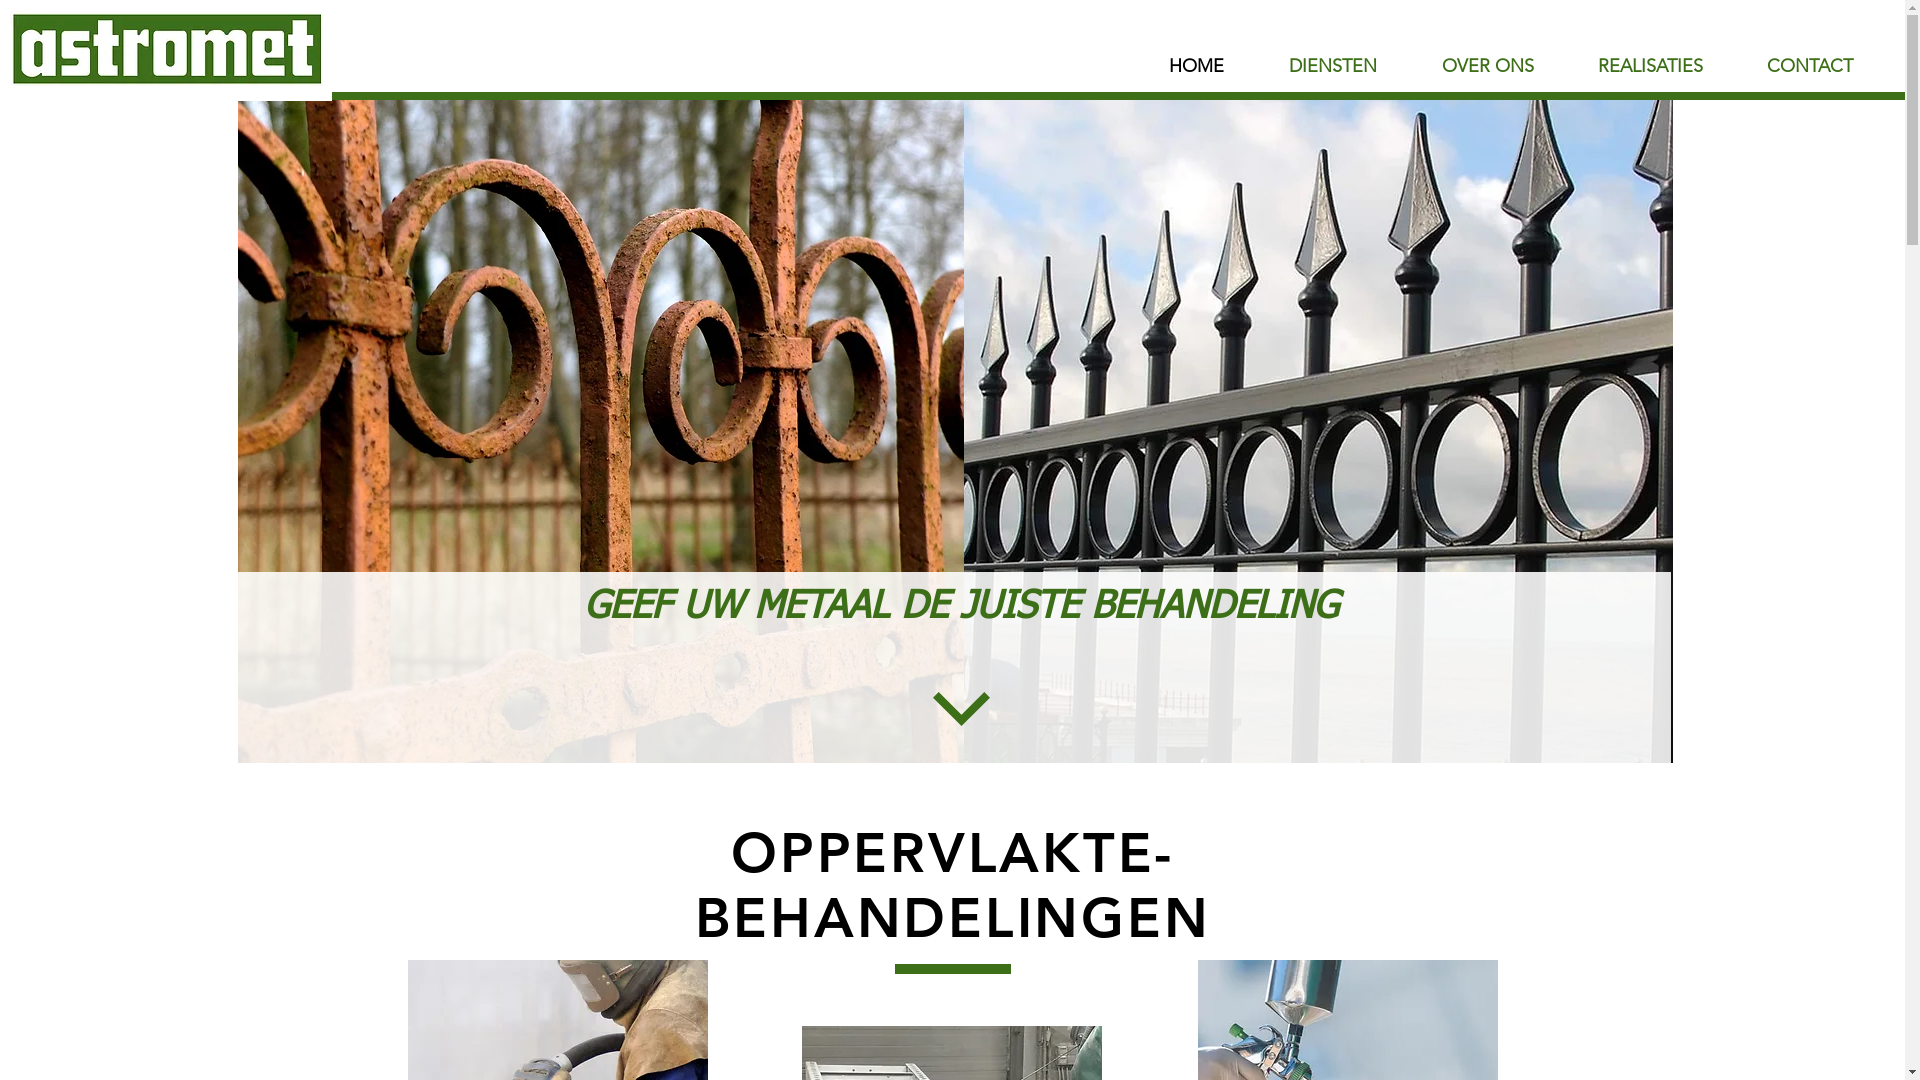  Describe the element at coordinates (1650, 66) in the screenshot. I see `REALISATIES` at that location.